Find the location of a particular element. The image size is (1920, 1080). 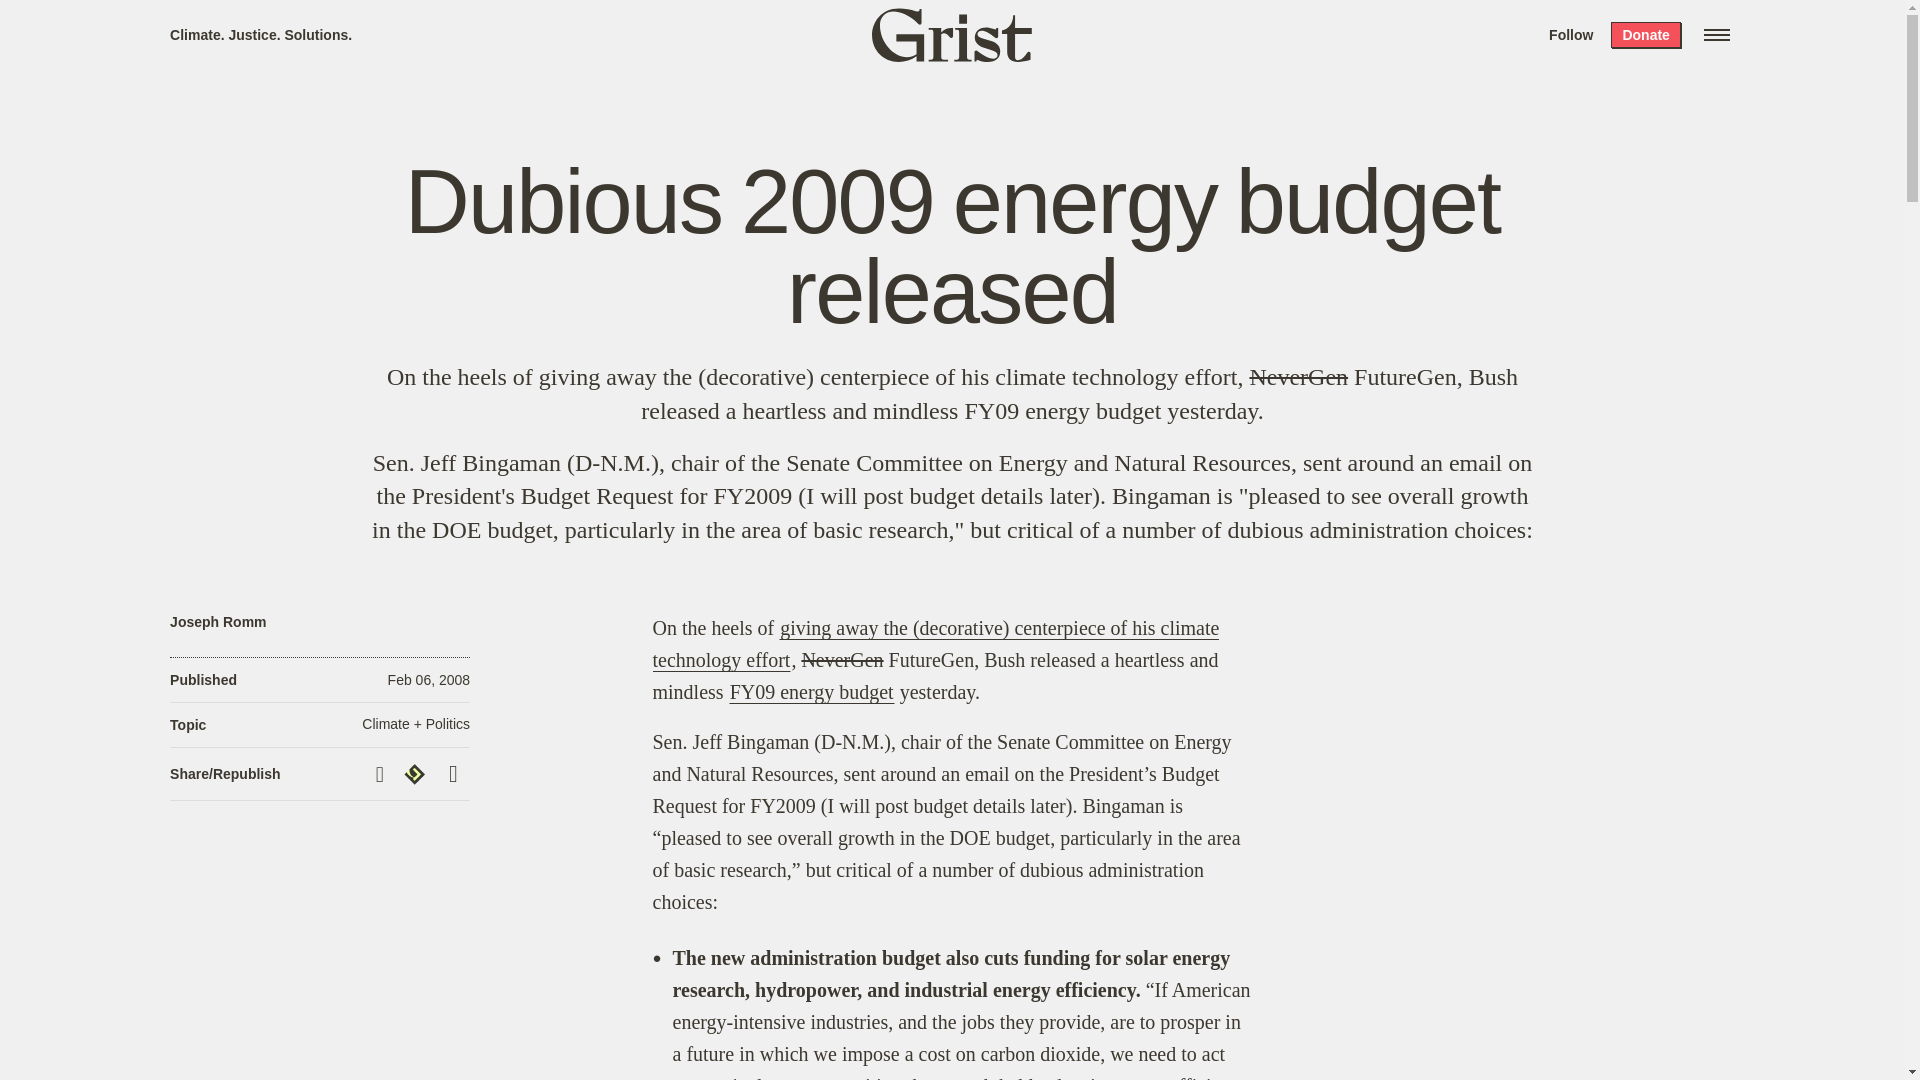

Donate is located at coordinates (1645, 34).